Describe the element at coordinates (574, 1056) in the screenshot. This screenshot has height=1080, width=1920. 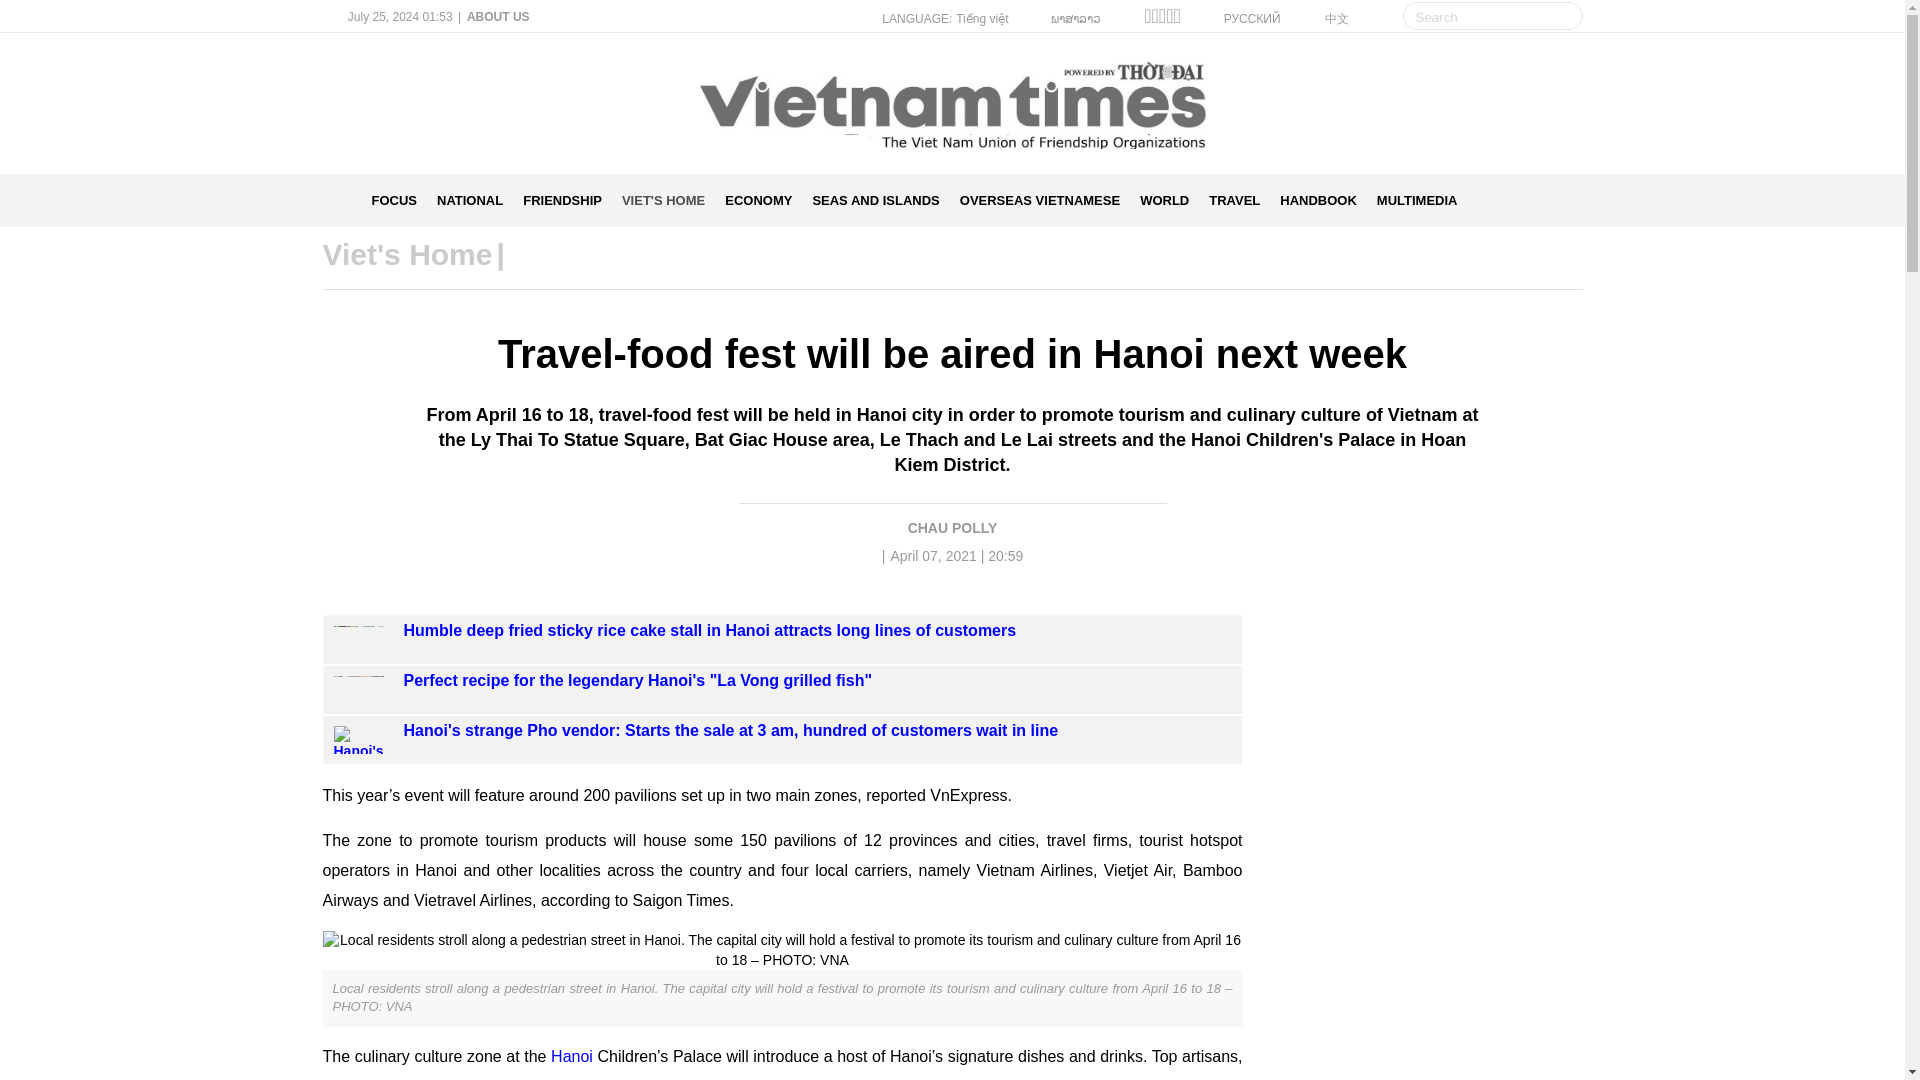
I see `Hanoi` at that location.